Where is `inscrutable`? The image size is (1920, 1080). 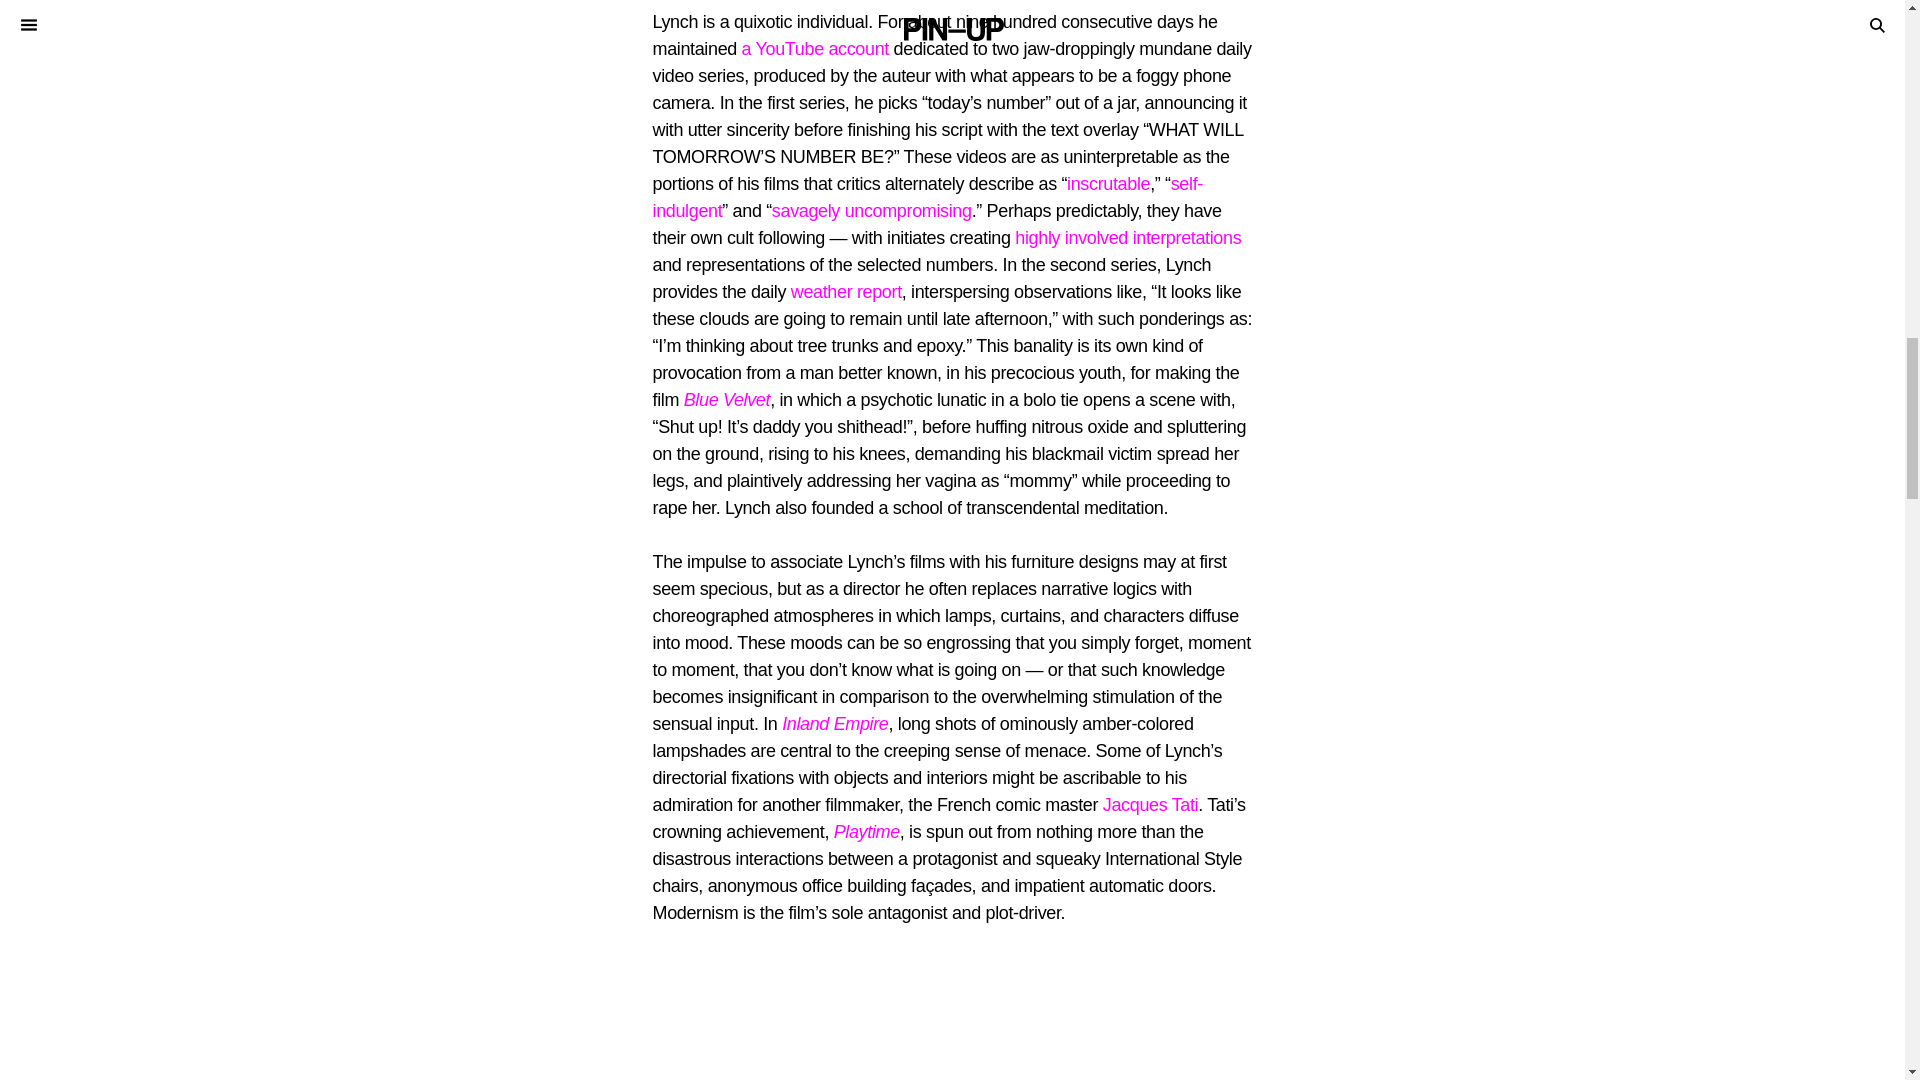
inscrutable is located at coordinates (1108, 184).